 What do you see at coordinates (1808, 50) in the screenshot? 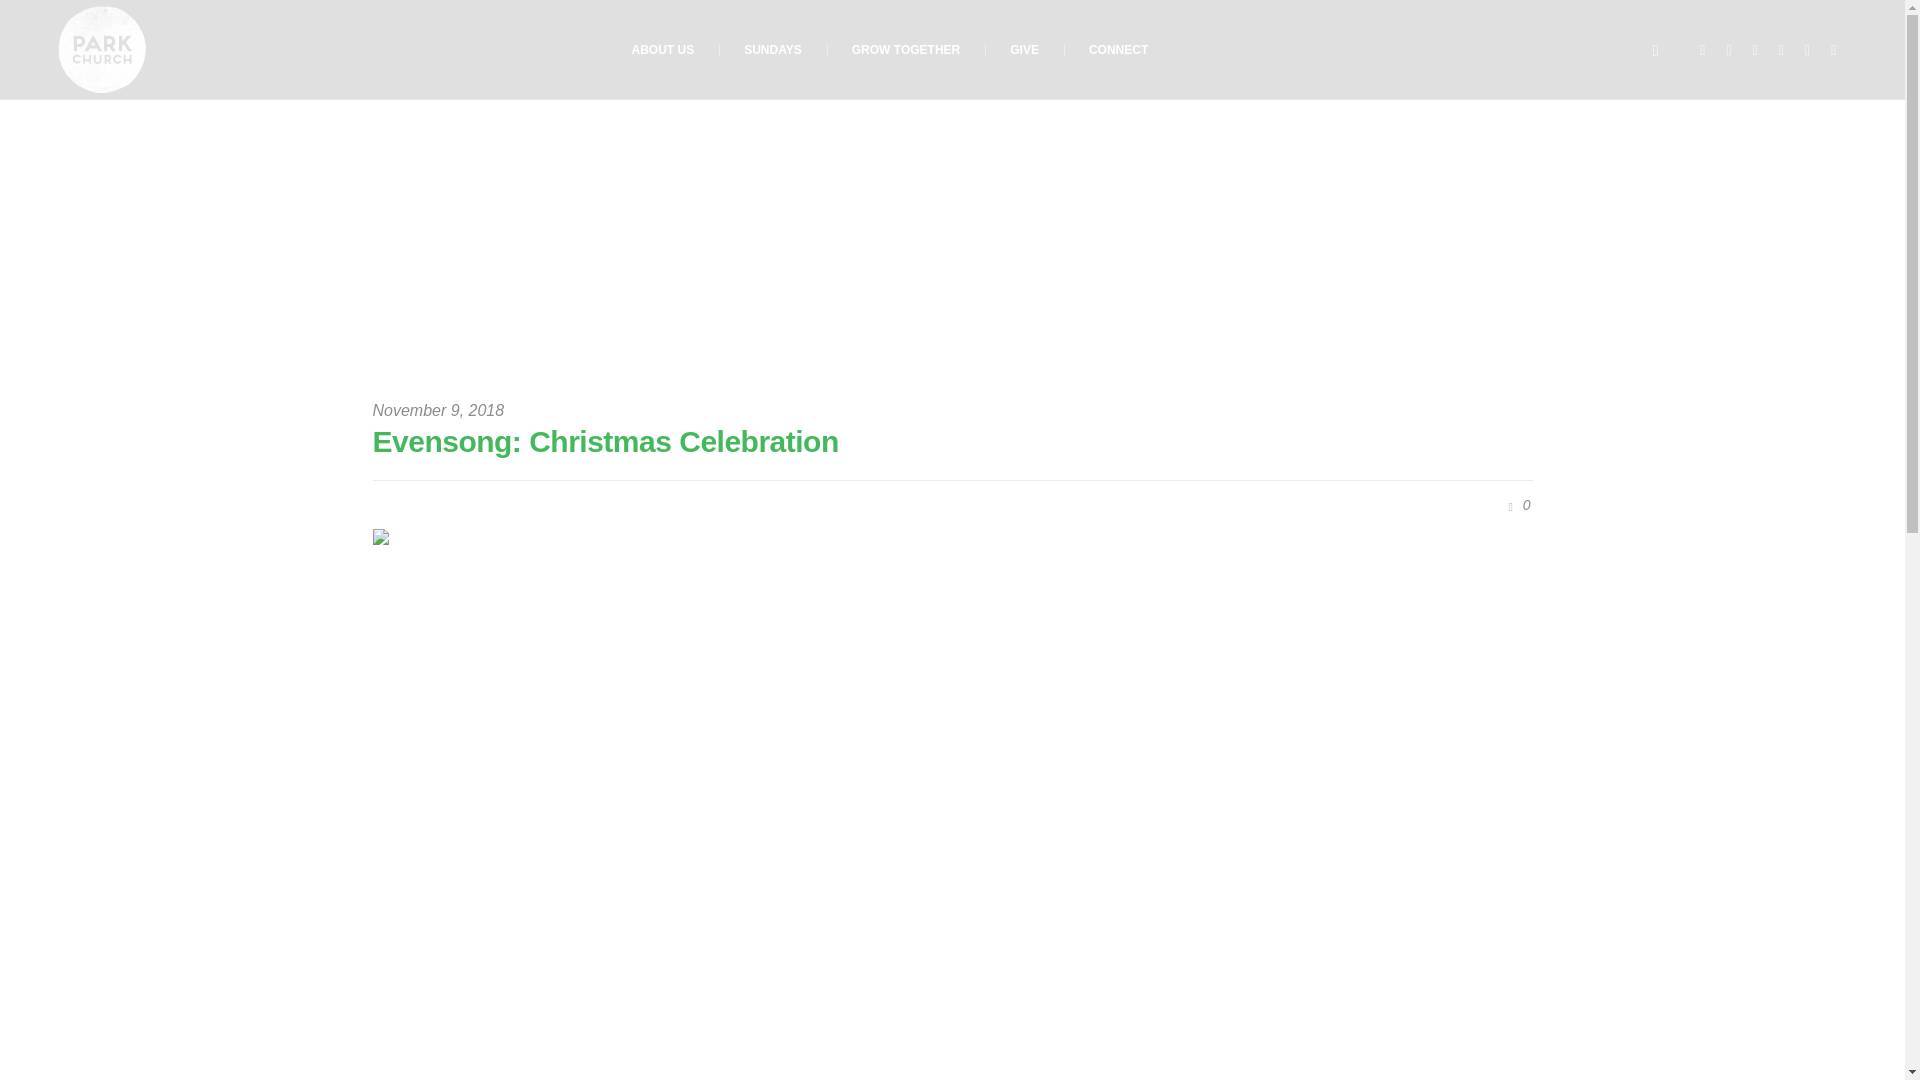
I see `Calendar` at bounding box center [1808, 50].